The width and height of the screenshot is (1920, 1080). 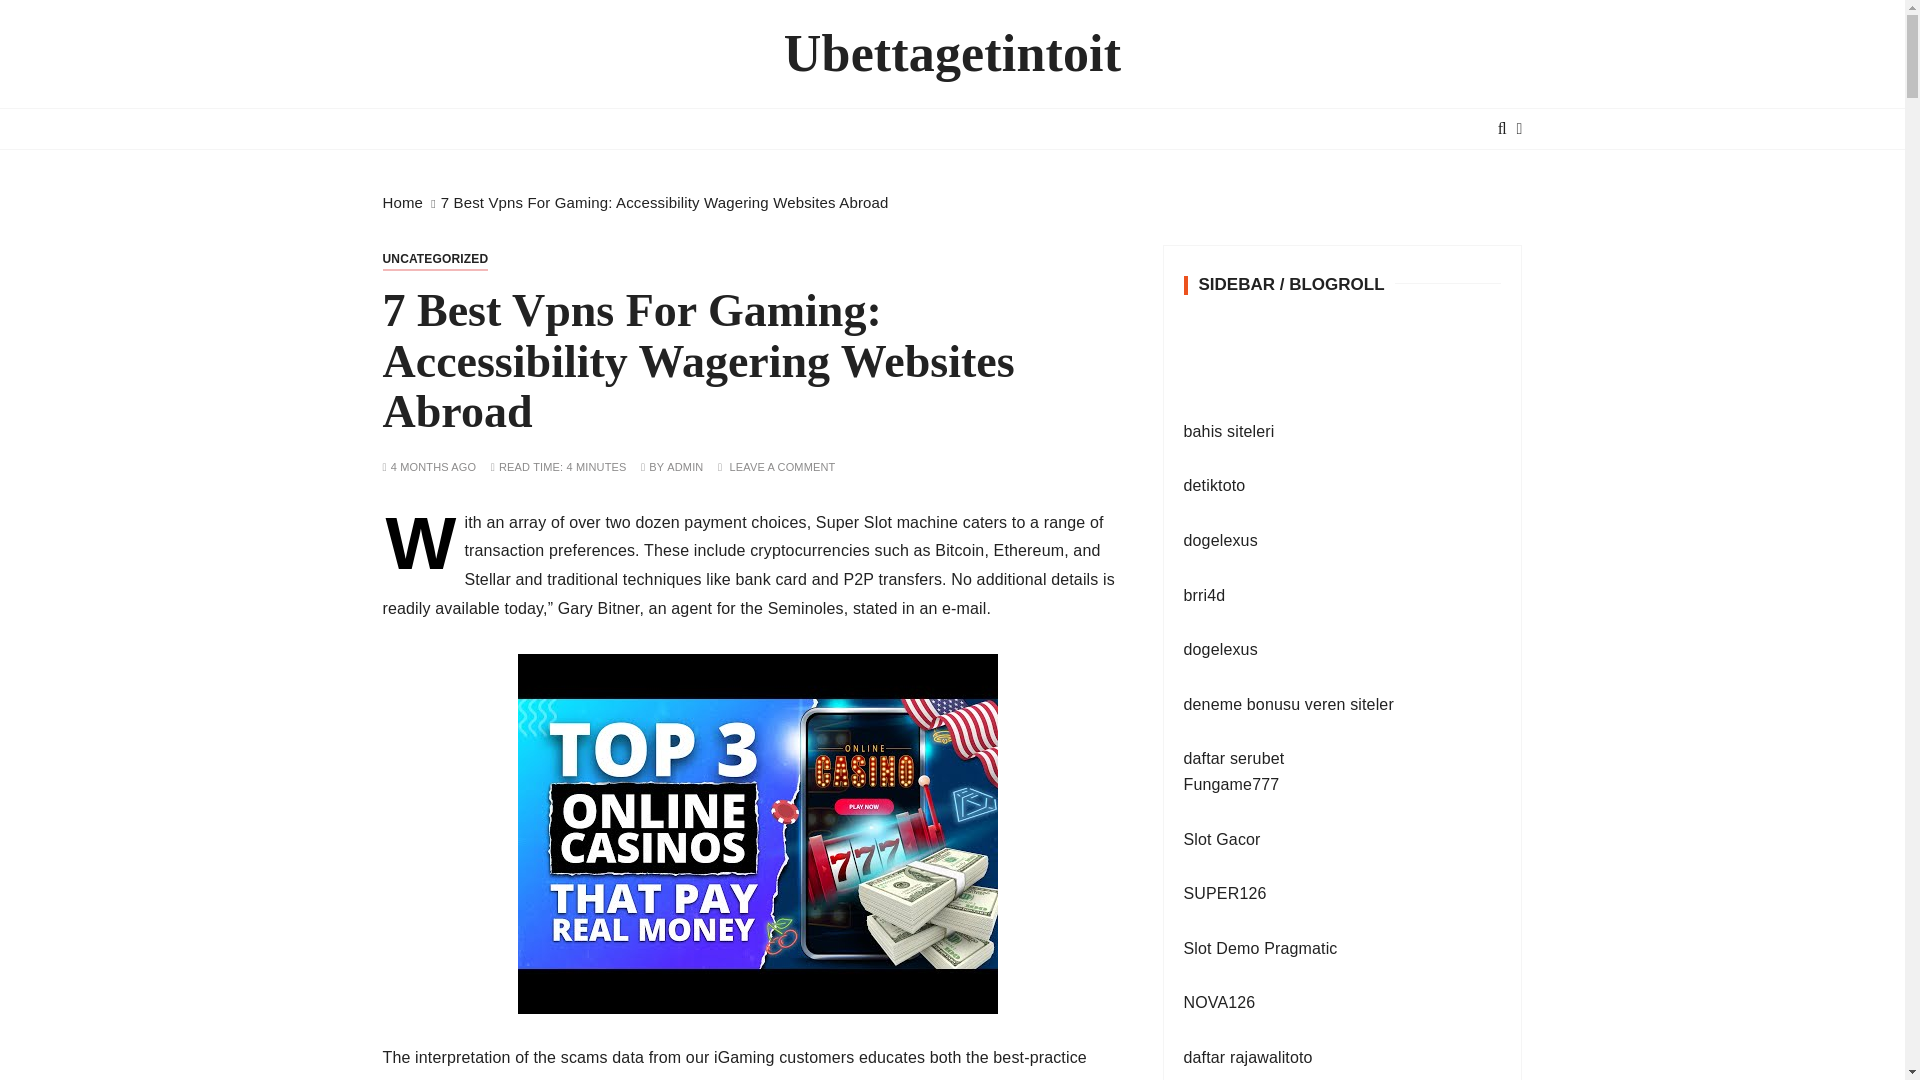 I want to click on SUPER126, so click(x=1226, y=892).